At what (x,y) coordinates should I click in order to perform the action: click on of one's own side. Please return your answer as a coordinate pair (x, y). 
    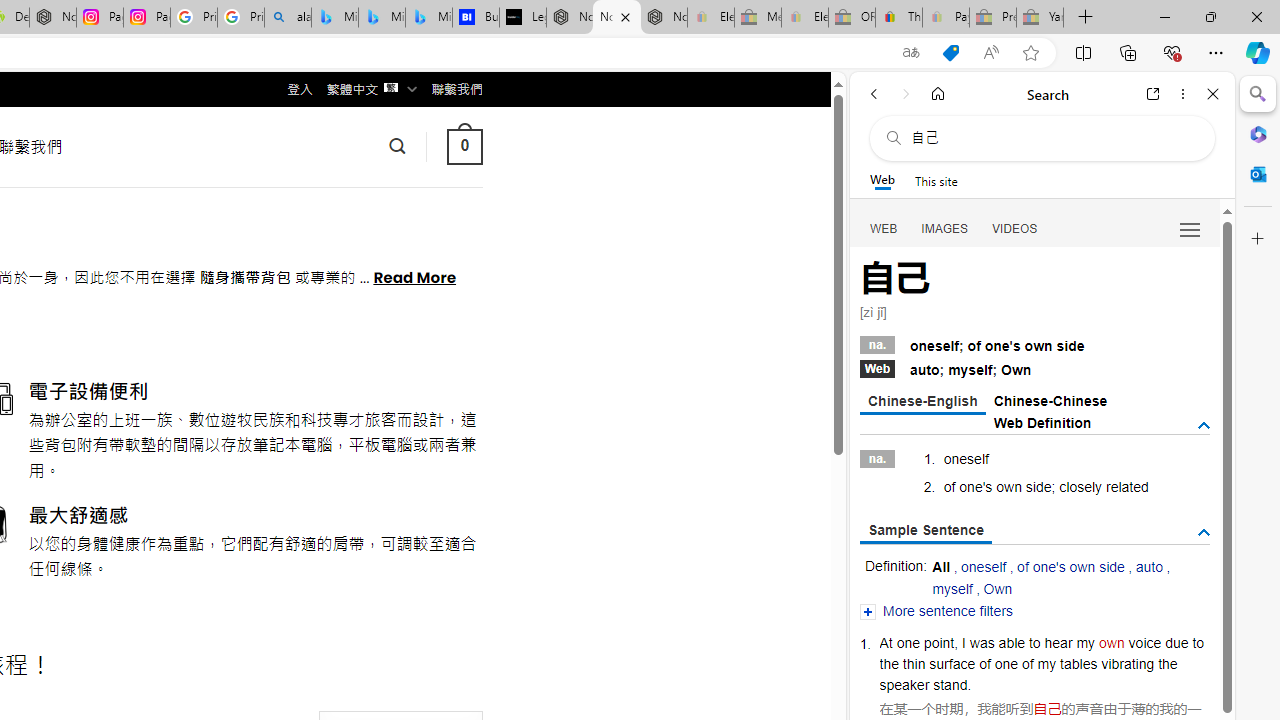
    Looking at the image, I should click on (1071, 566).